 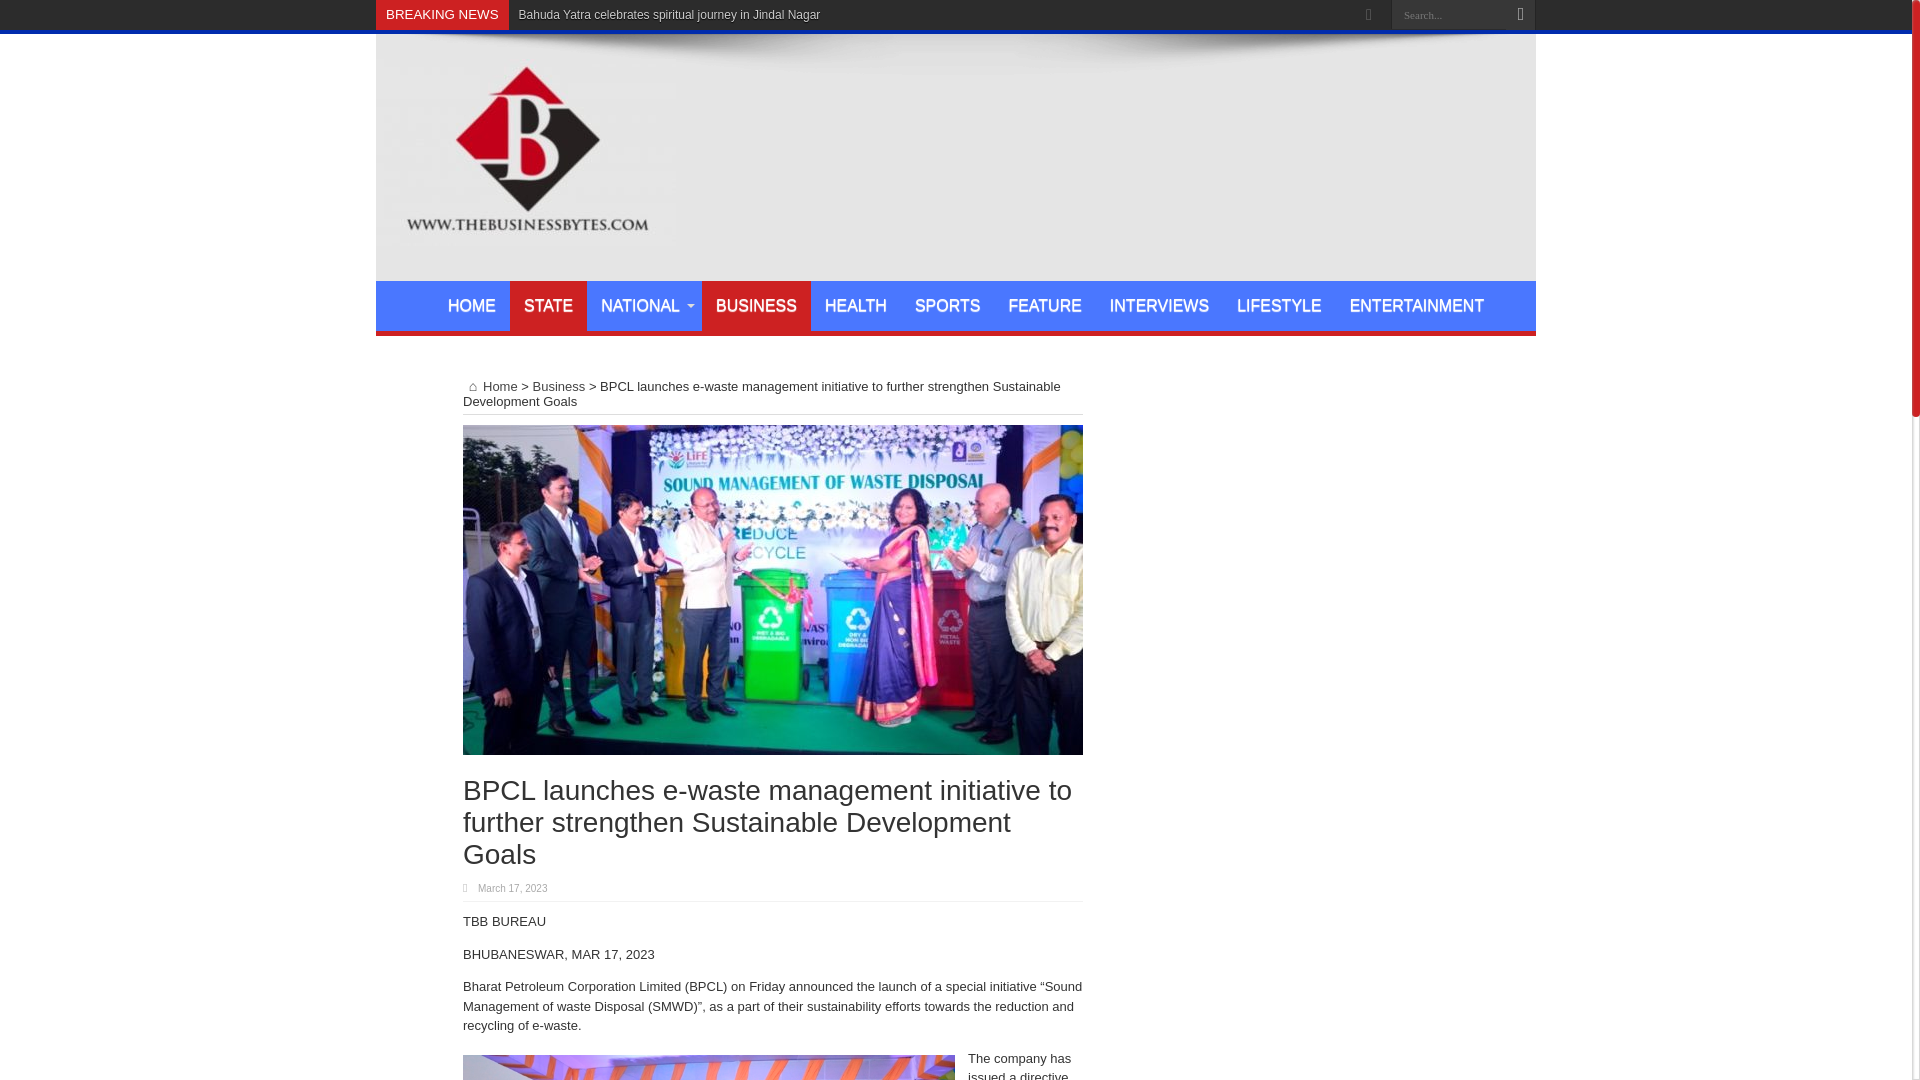 What do you see at coordinates (670, 15) in the screenshot?
I see `Bahuda Yatra celebrates spiritual journey in Jindal Nagar` at bounding box center [670, 15].